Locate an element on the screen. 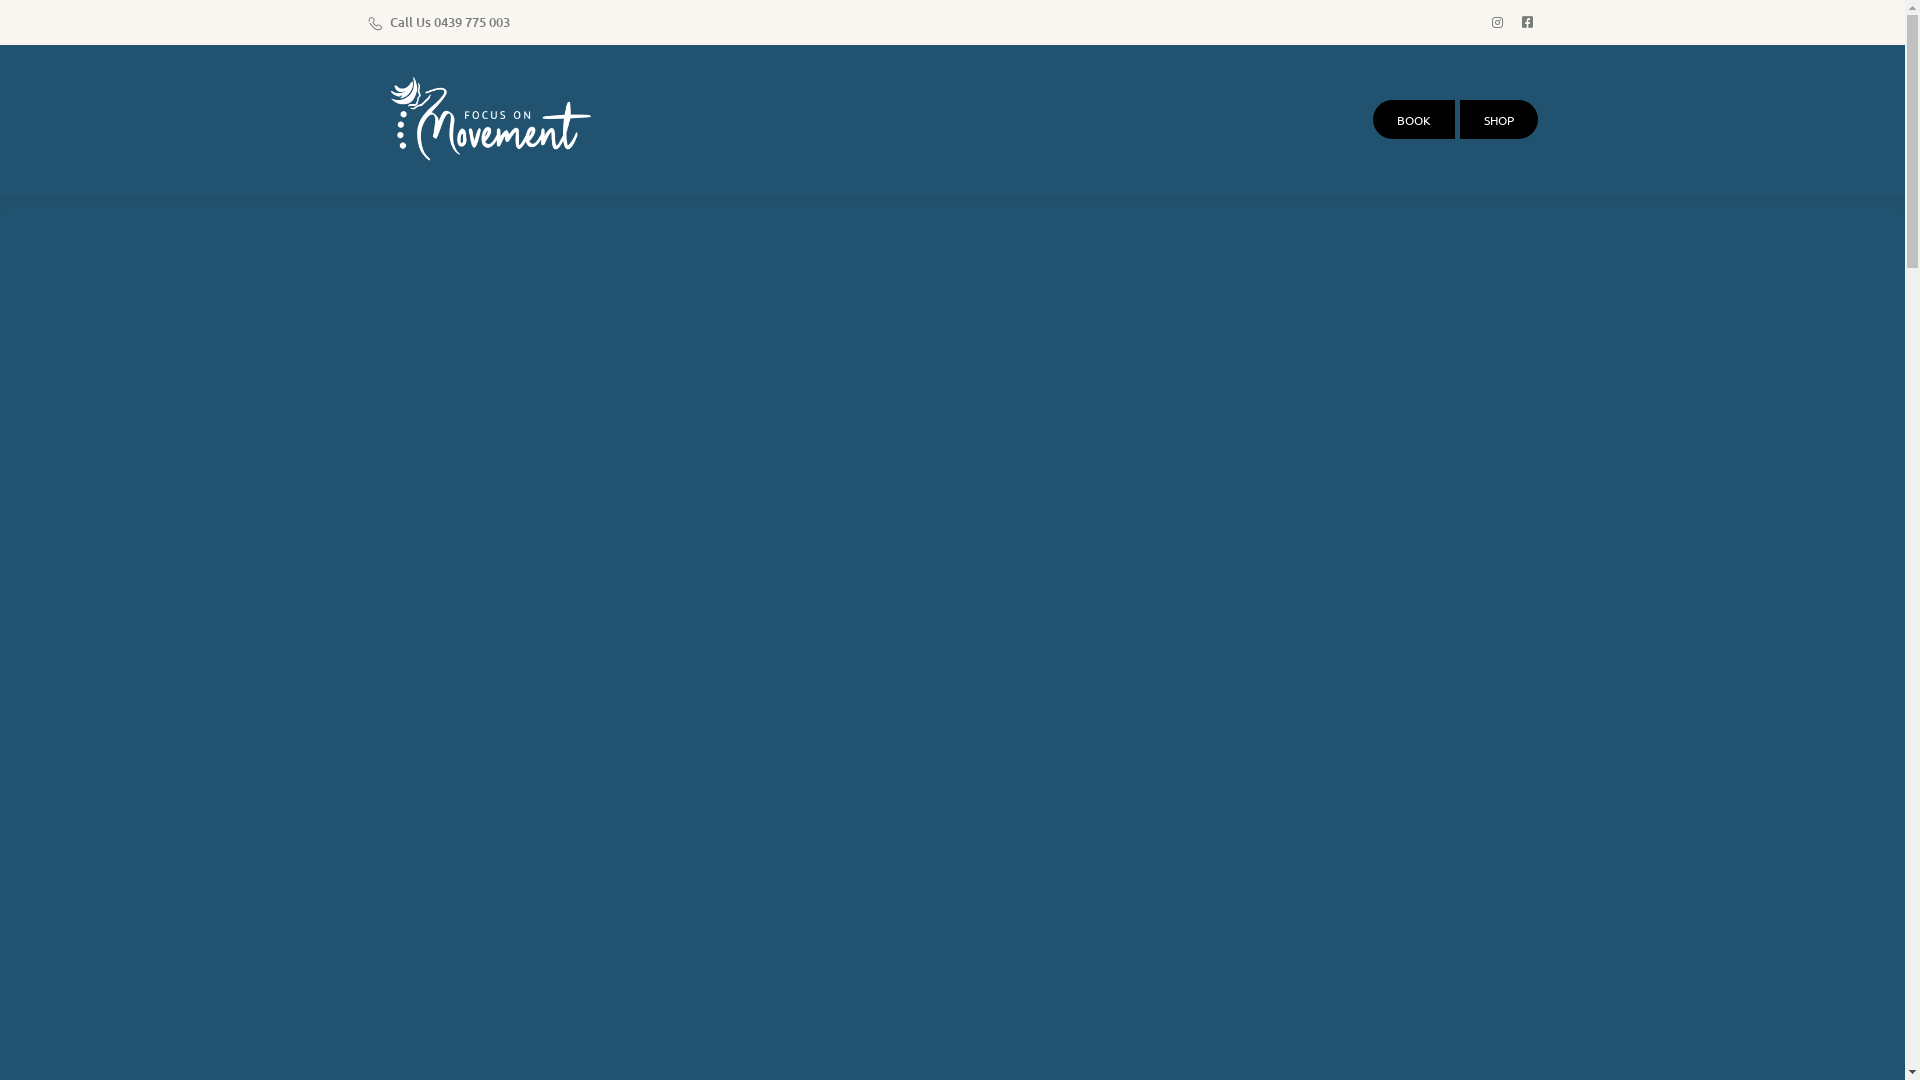  BOOK is located at coordinates (1413, 120).